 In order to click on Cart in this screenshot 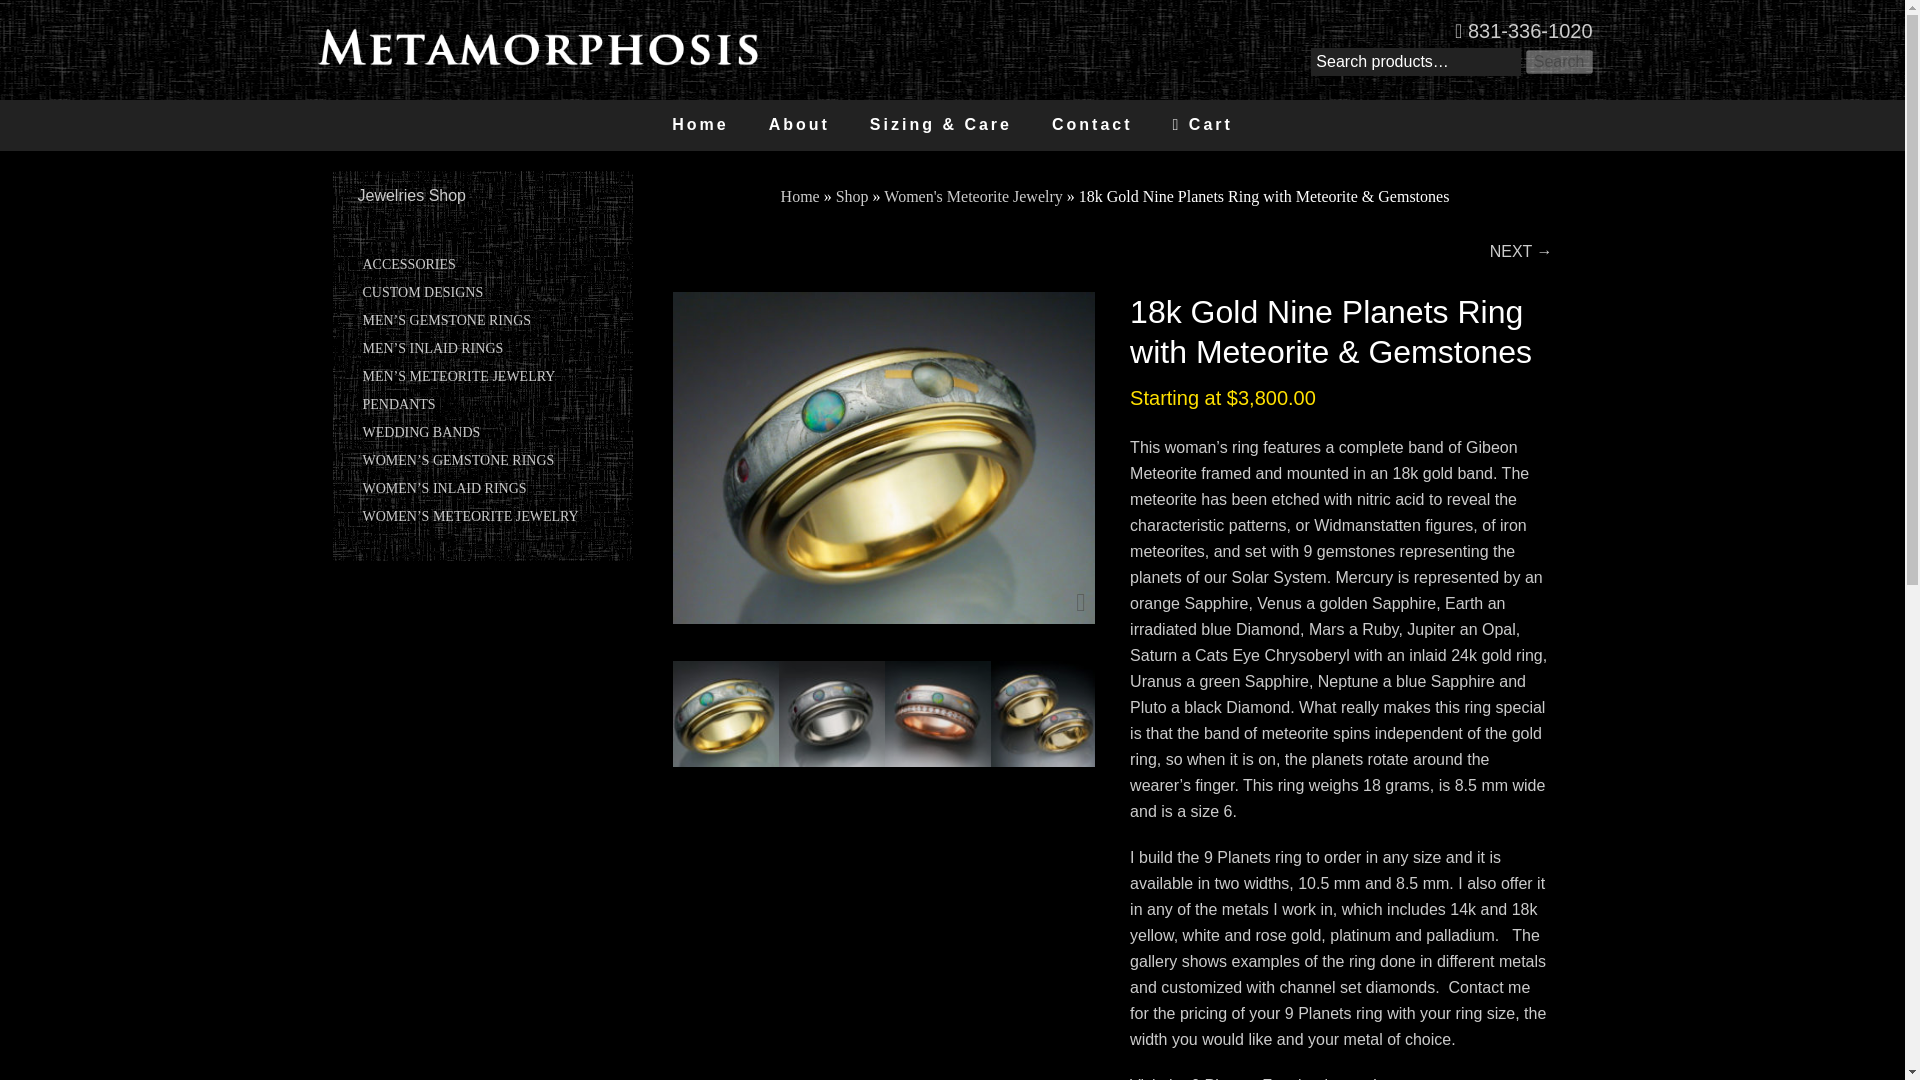, I will do `click(1203, 126)`.